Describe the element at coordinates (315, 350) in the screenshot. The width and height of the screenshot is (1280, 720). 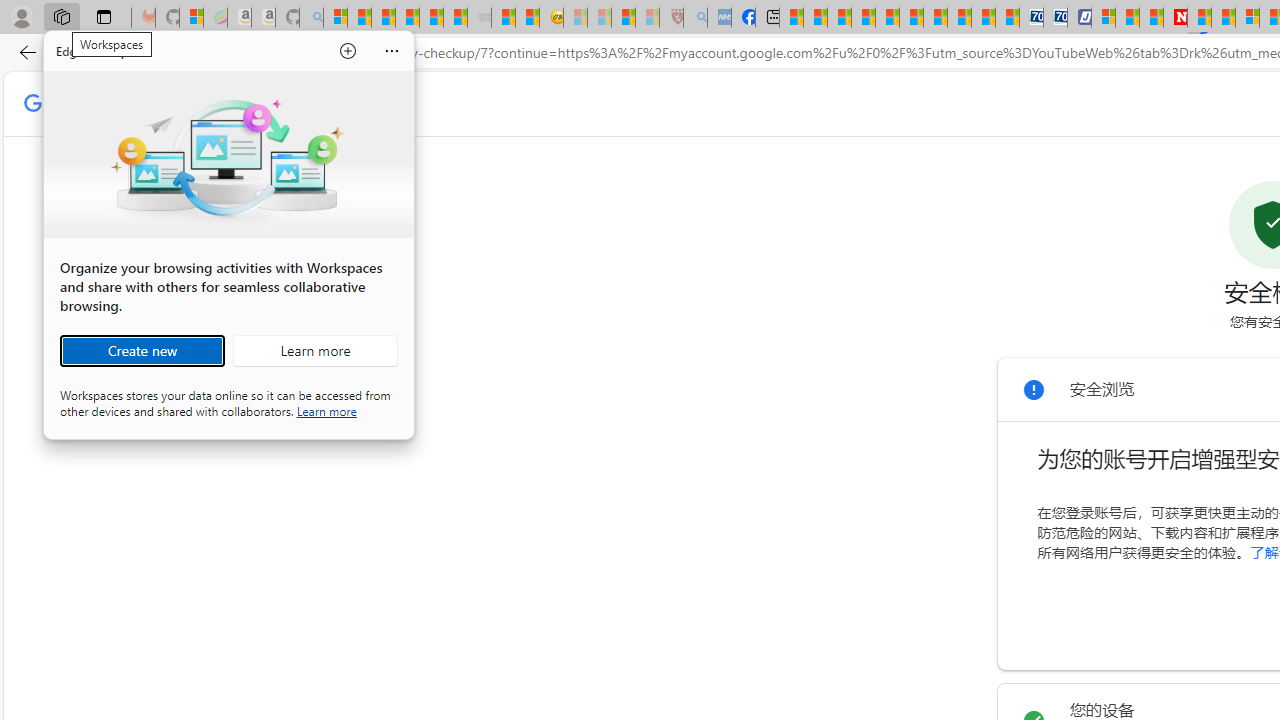
I see `Learn more about Workspaces` at that location.